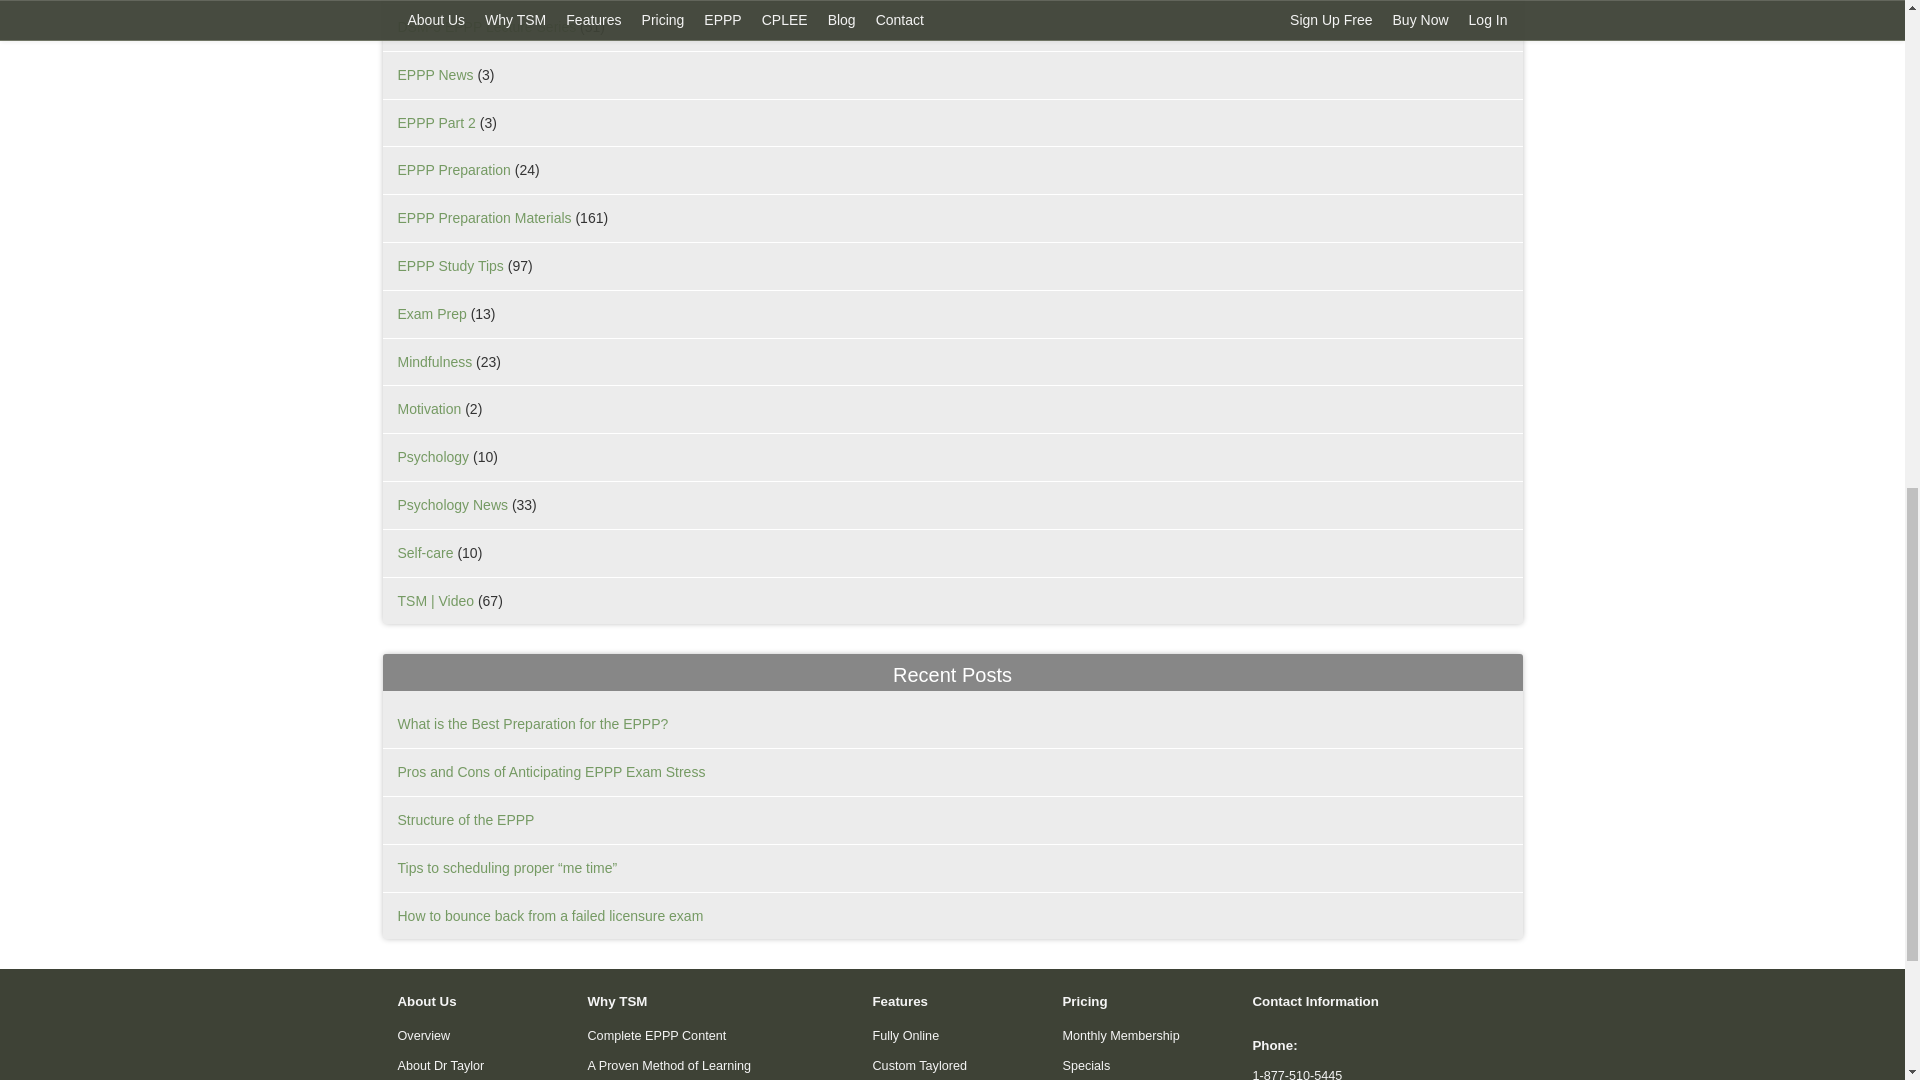 The width and height of the screenshot is (1920, 1080). What do you see at coordinates (425, 552) in the screenshot?
I see `Self-care` at bounding box center [425, 552].